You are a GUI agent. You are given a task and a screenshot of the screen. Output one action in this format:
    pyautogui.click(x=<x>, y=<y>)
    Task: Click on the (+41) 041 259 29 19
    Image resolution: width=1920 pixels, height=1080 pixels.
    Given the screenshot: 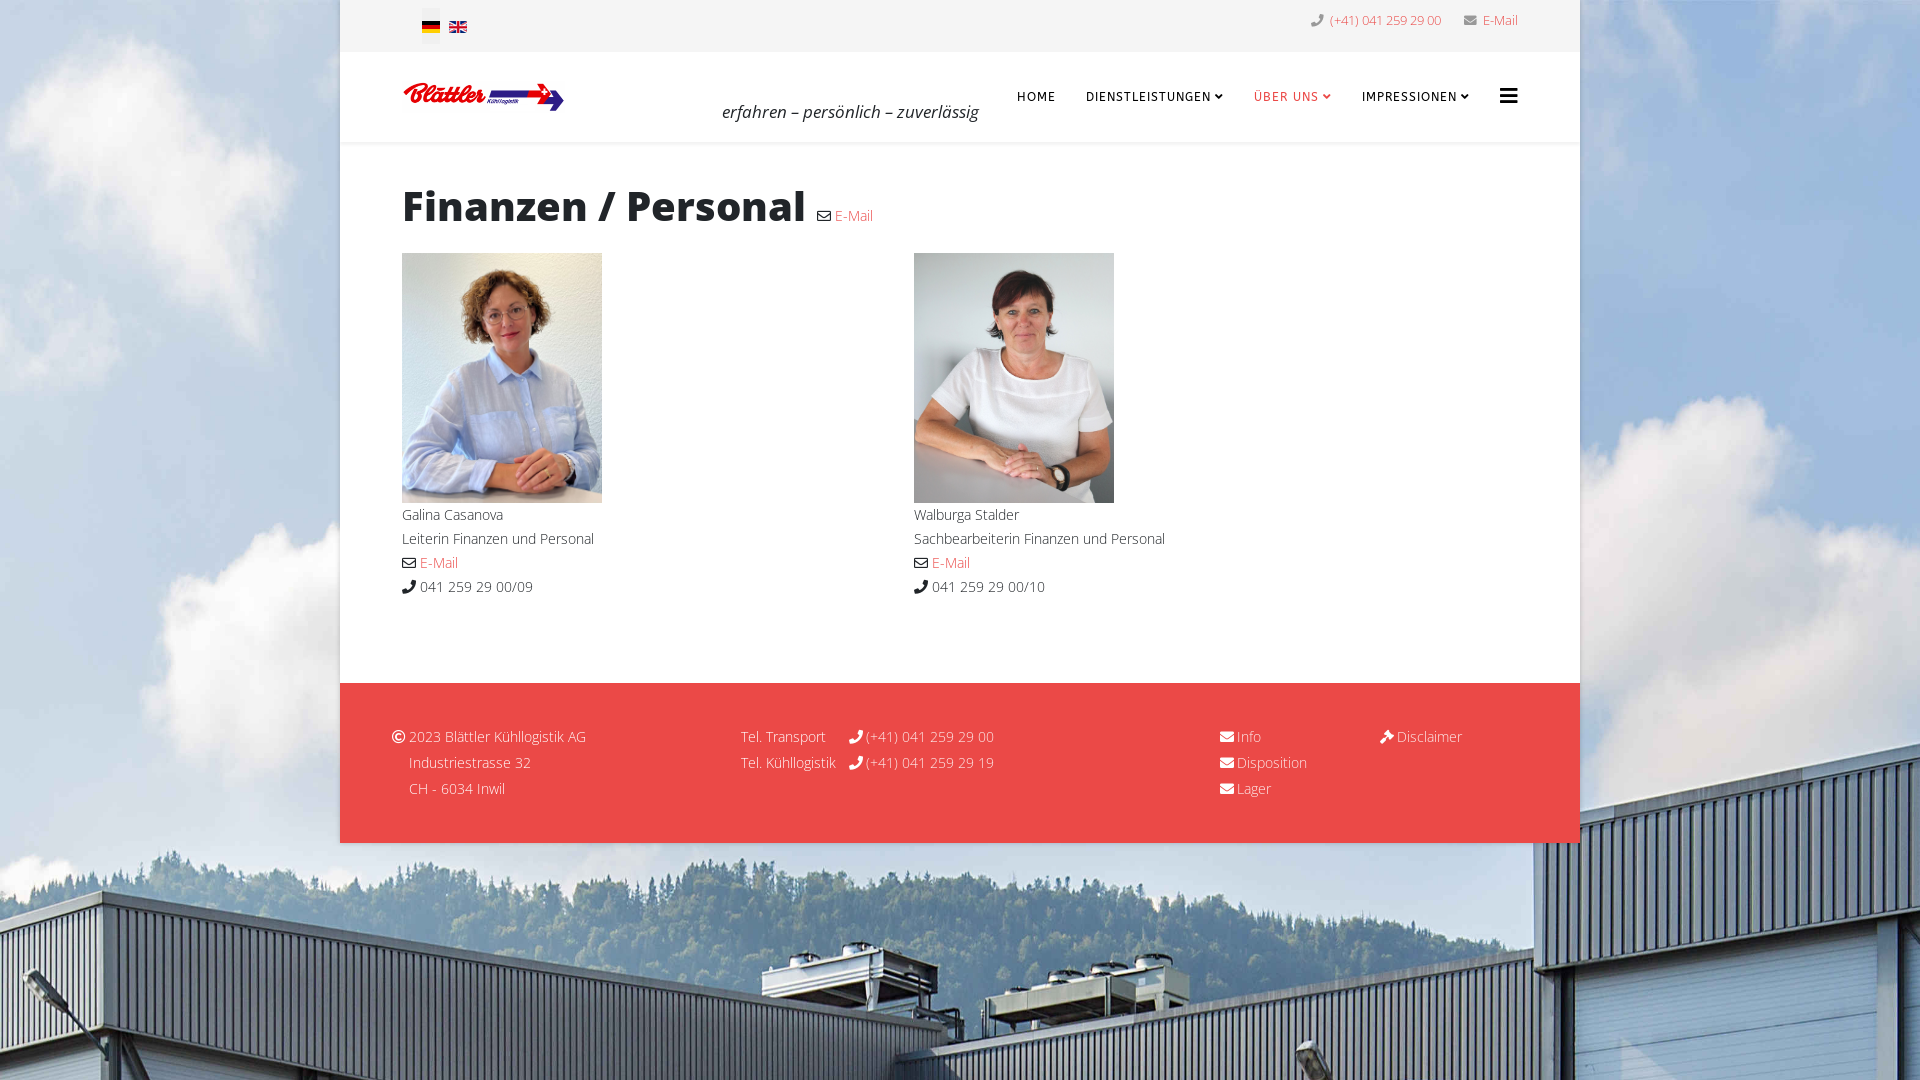 What is the action you would take?
    pyautogui.click(x=930, y=762)
    